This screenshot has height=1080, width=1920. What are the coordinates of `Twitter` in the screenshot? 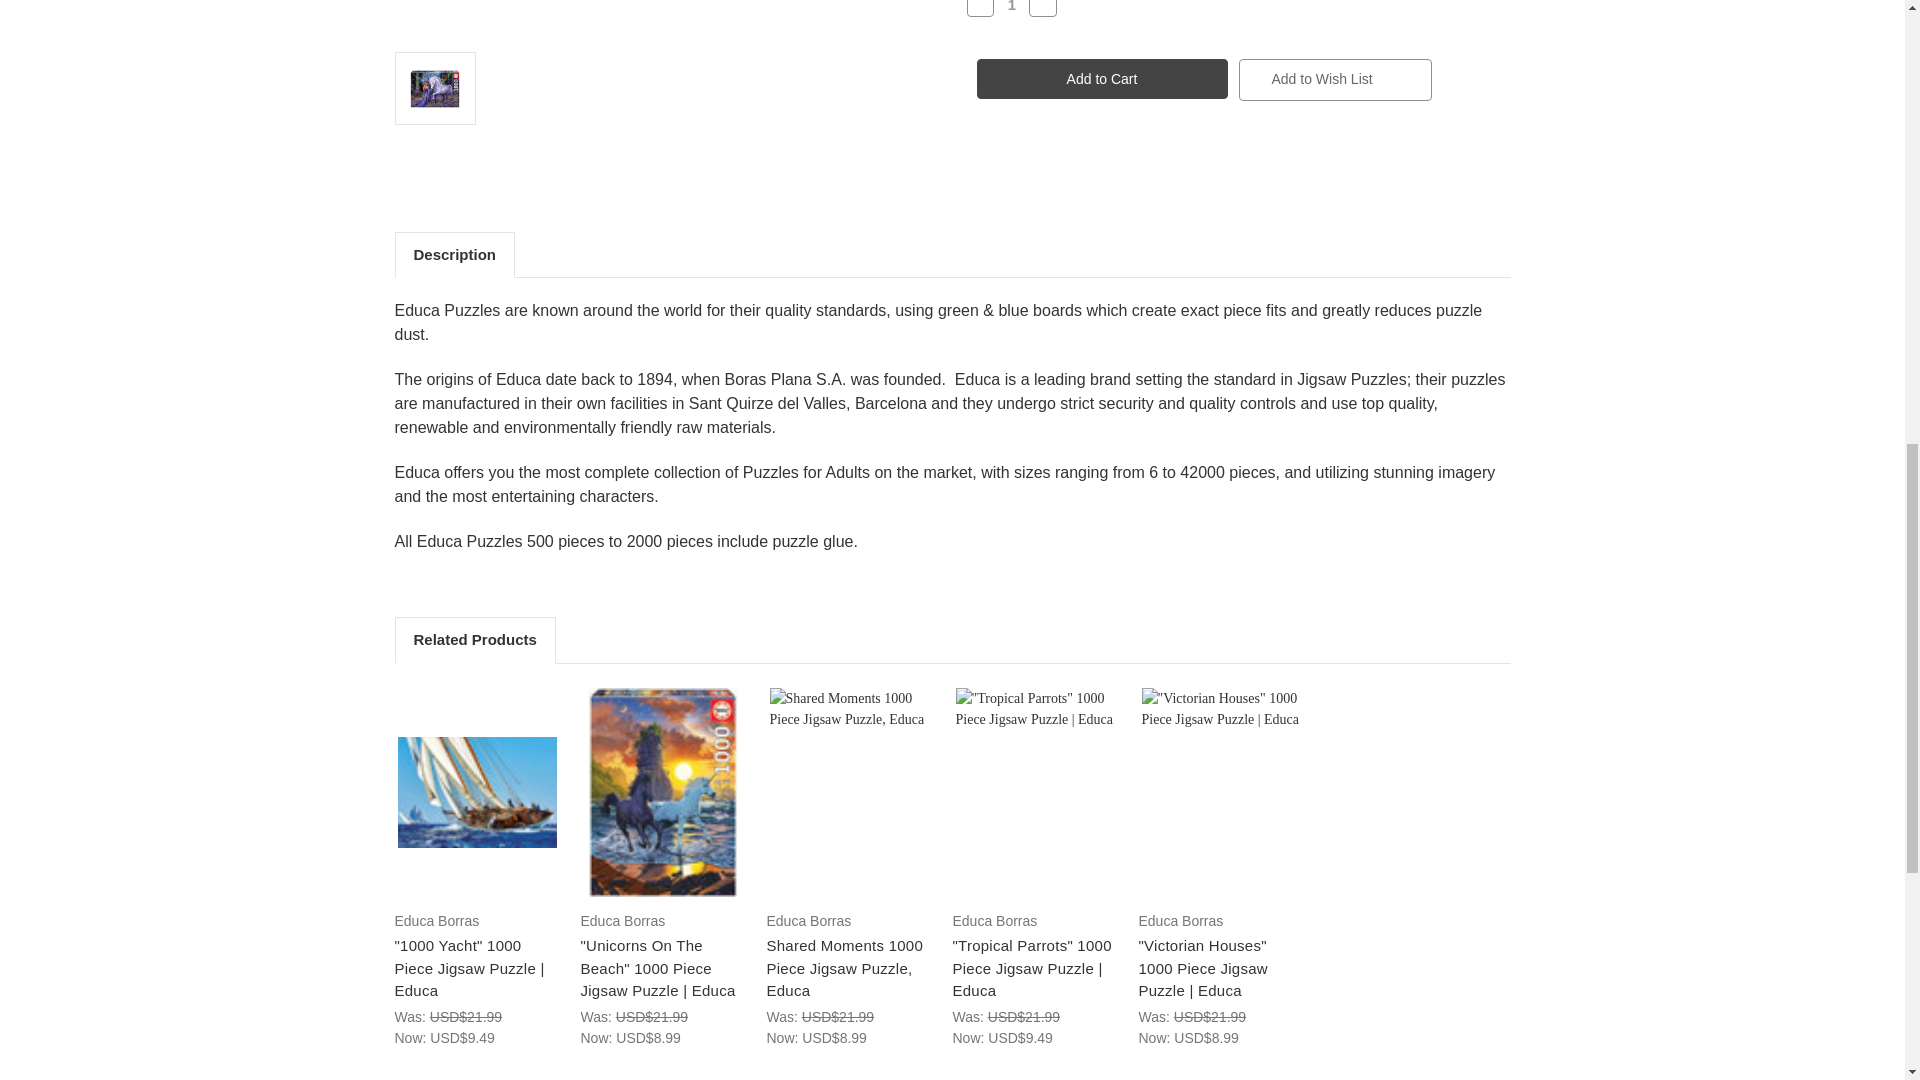 It's located at (1080, 180).